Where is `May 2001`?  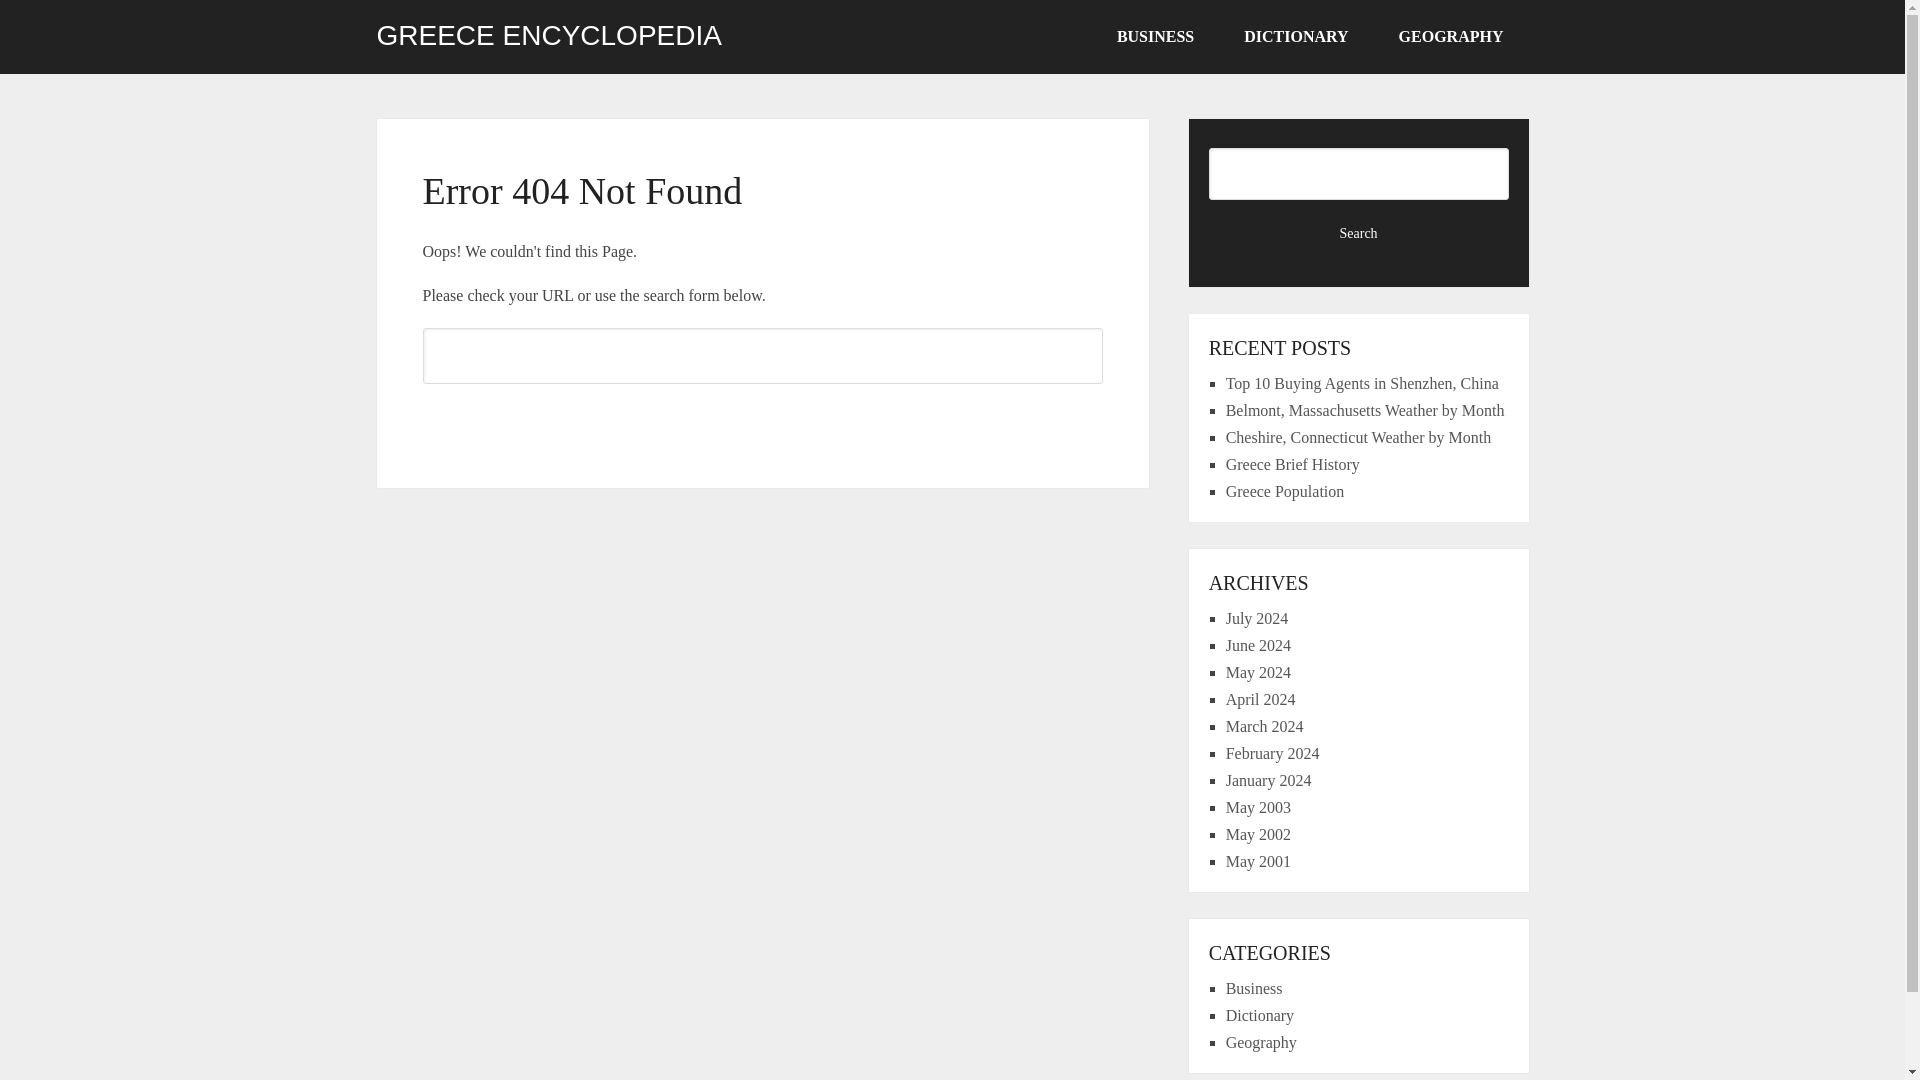 May 2001 is located at coordinates (1258, 862).